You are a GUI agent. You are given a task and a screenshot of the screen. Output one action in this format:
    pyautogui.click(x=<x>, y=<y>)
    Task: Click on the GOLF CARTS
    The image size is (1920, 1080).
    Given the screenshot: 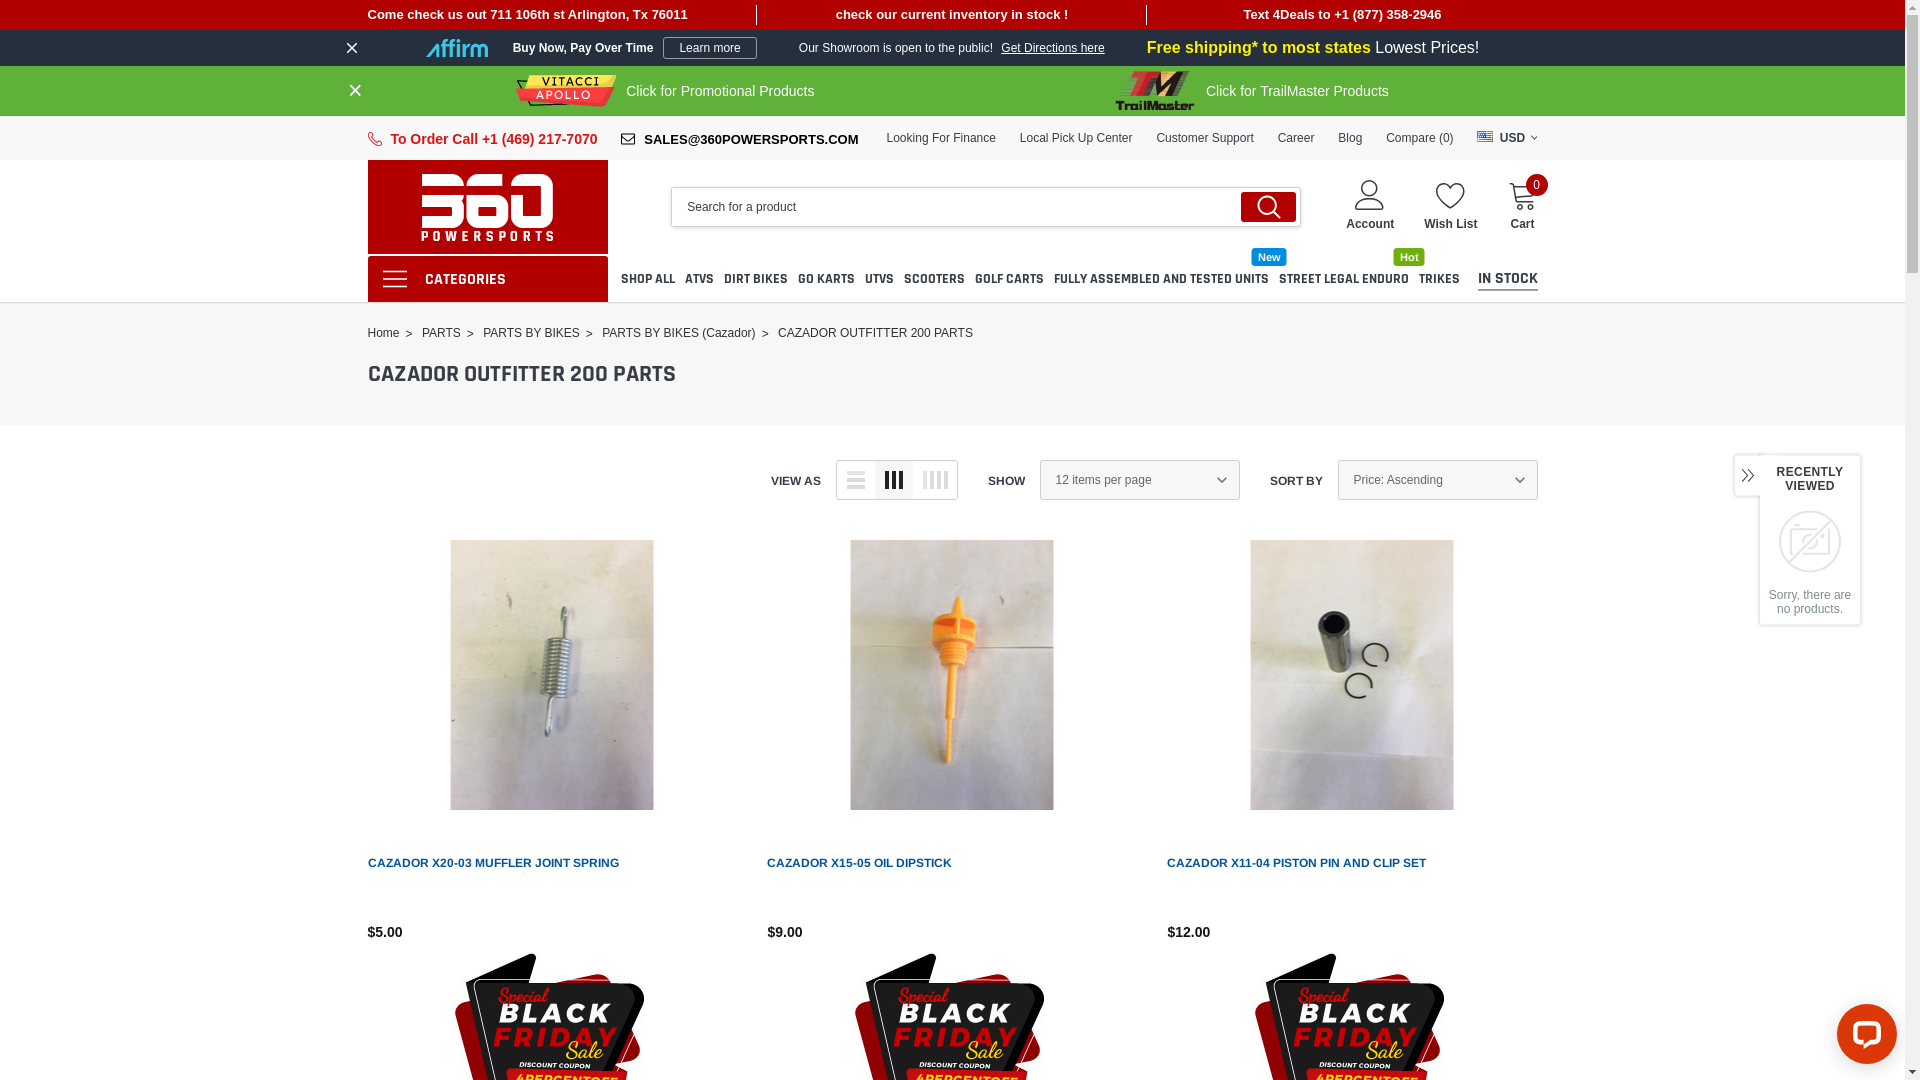 What is the action you would take?
    pyautogui.click(x=1010, y=278)
    